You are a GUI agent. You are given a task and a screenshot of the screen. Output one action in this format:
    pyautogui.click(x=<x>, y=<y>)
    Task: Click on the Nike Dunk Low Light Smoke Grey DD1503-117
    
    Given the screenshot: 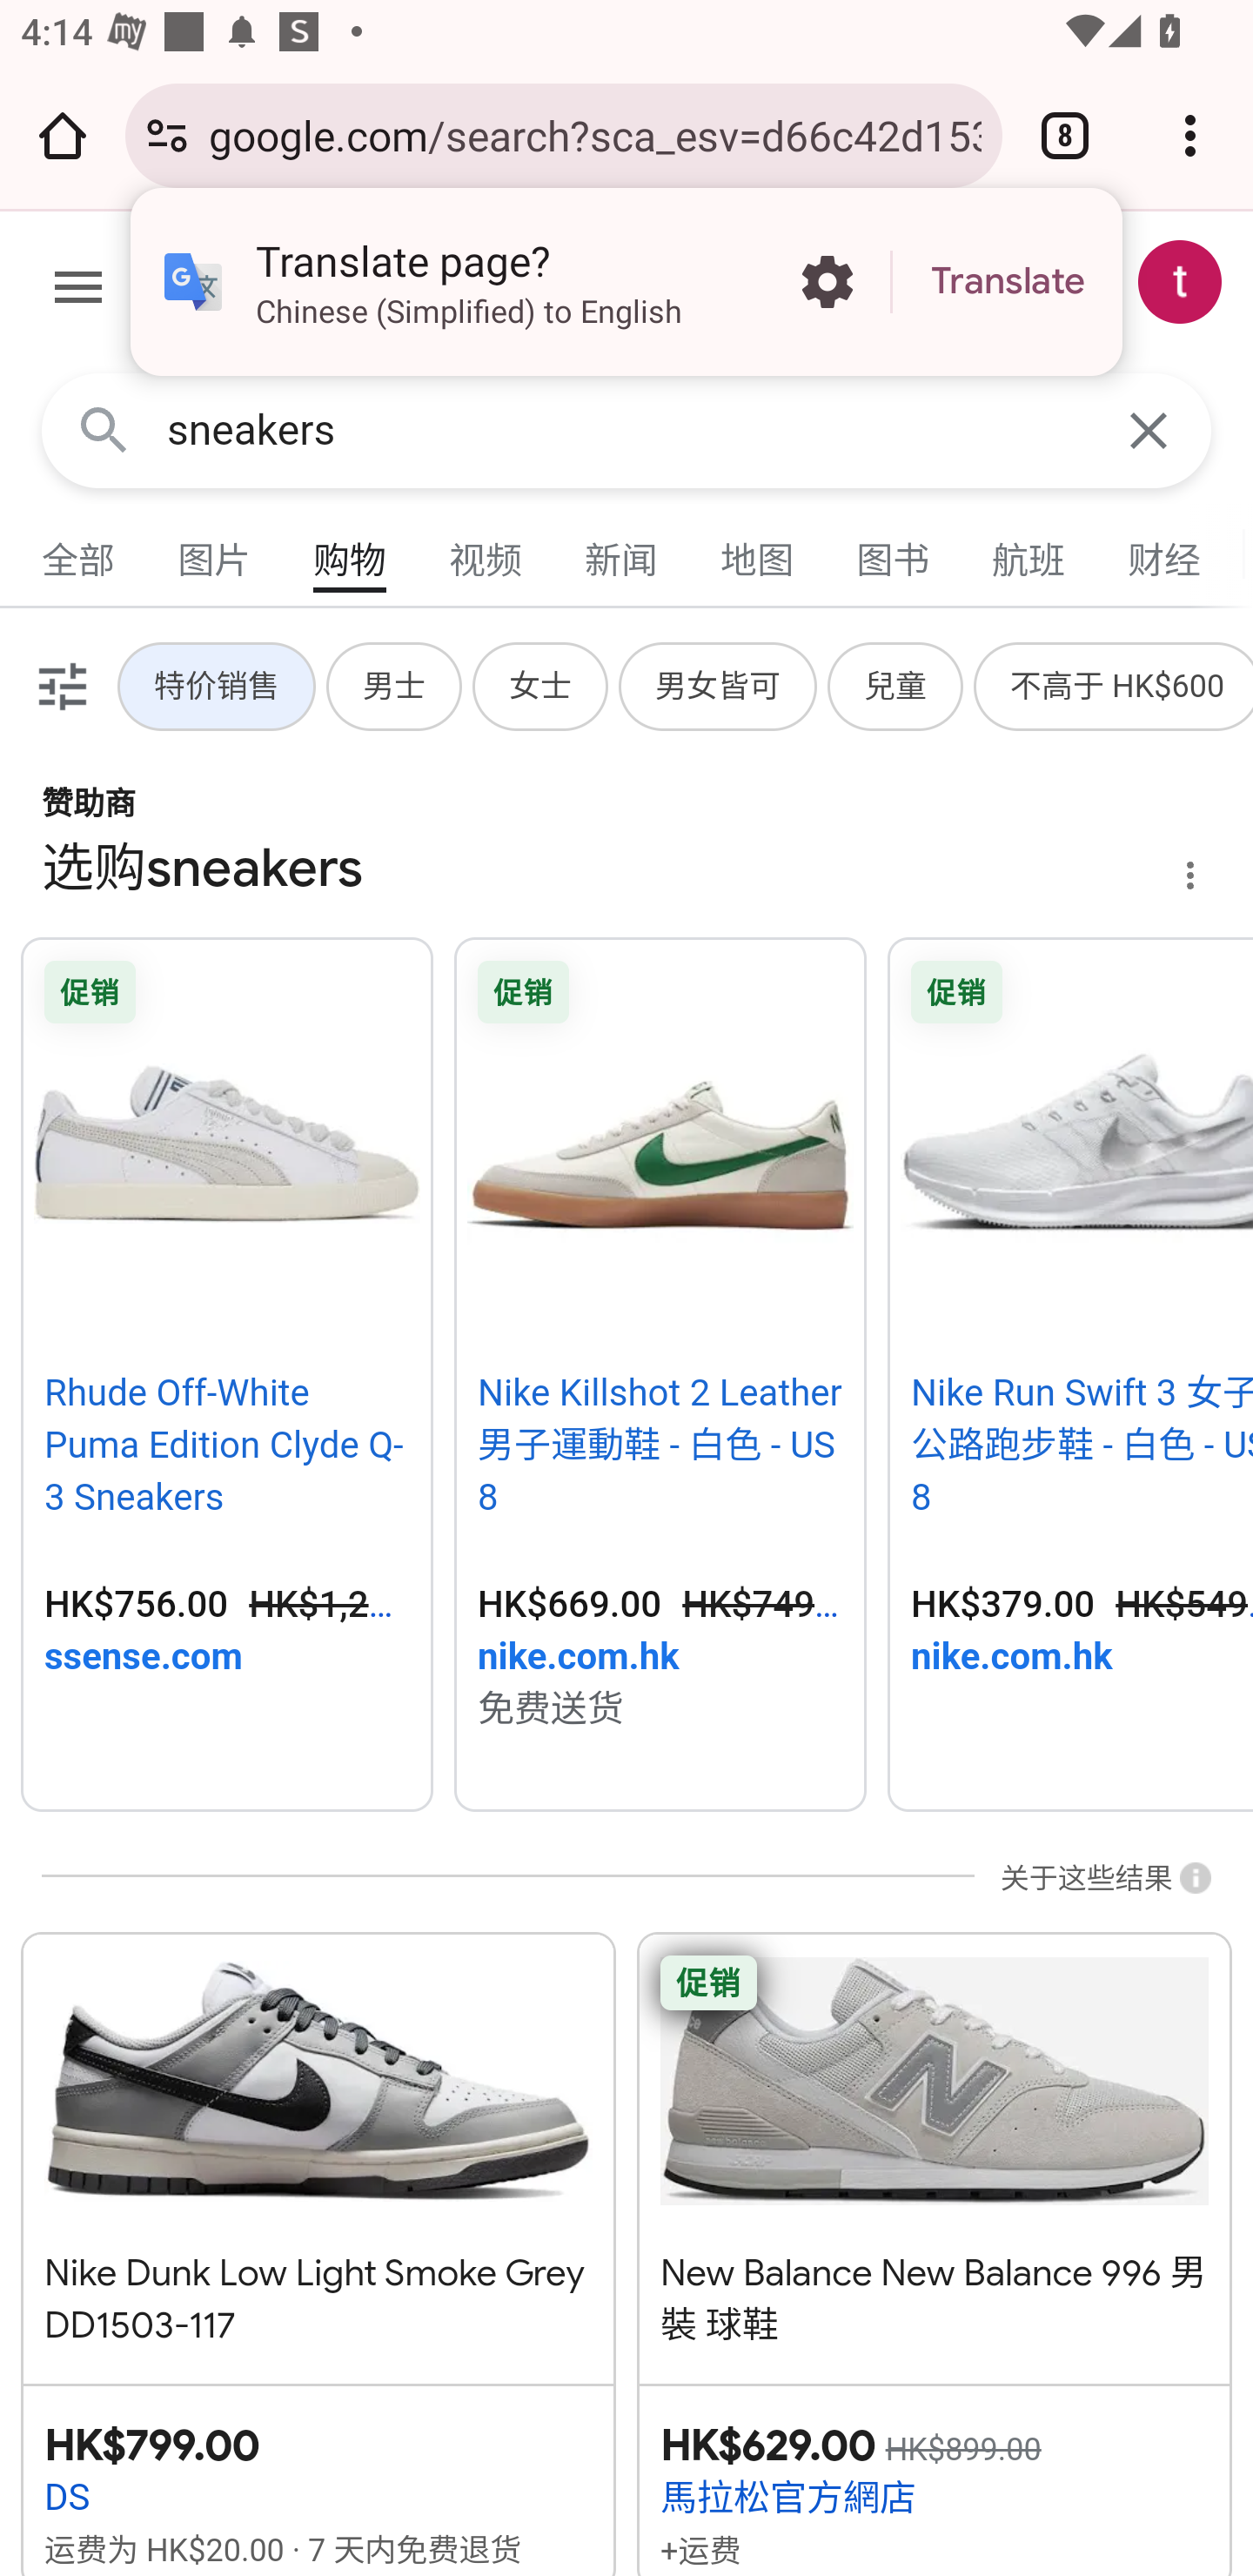 What is the action you would take?
    pyautogui.click(x=318, y=2143)
    